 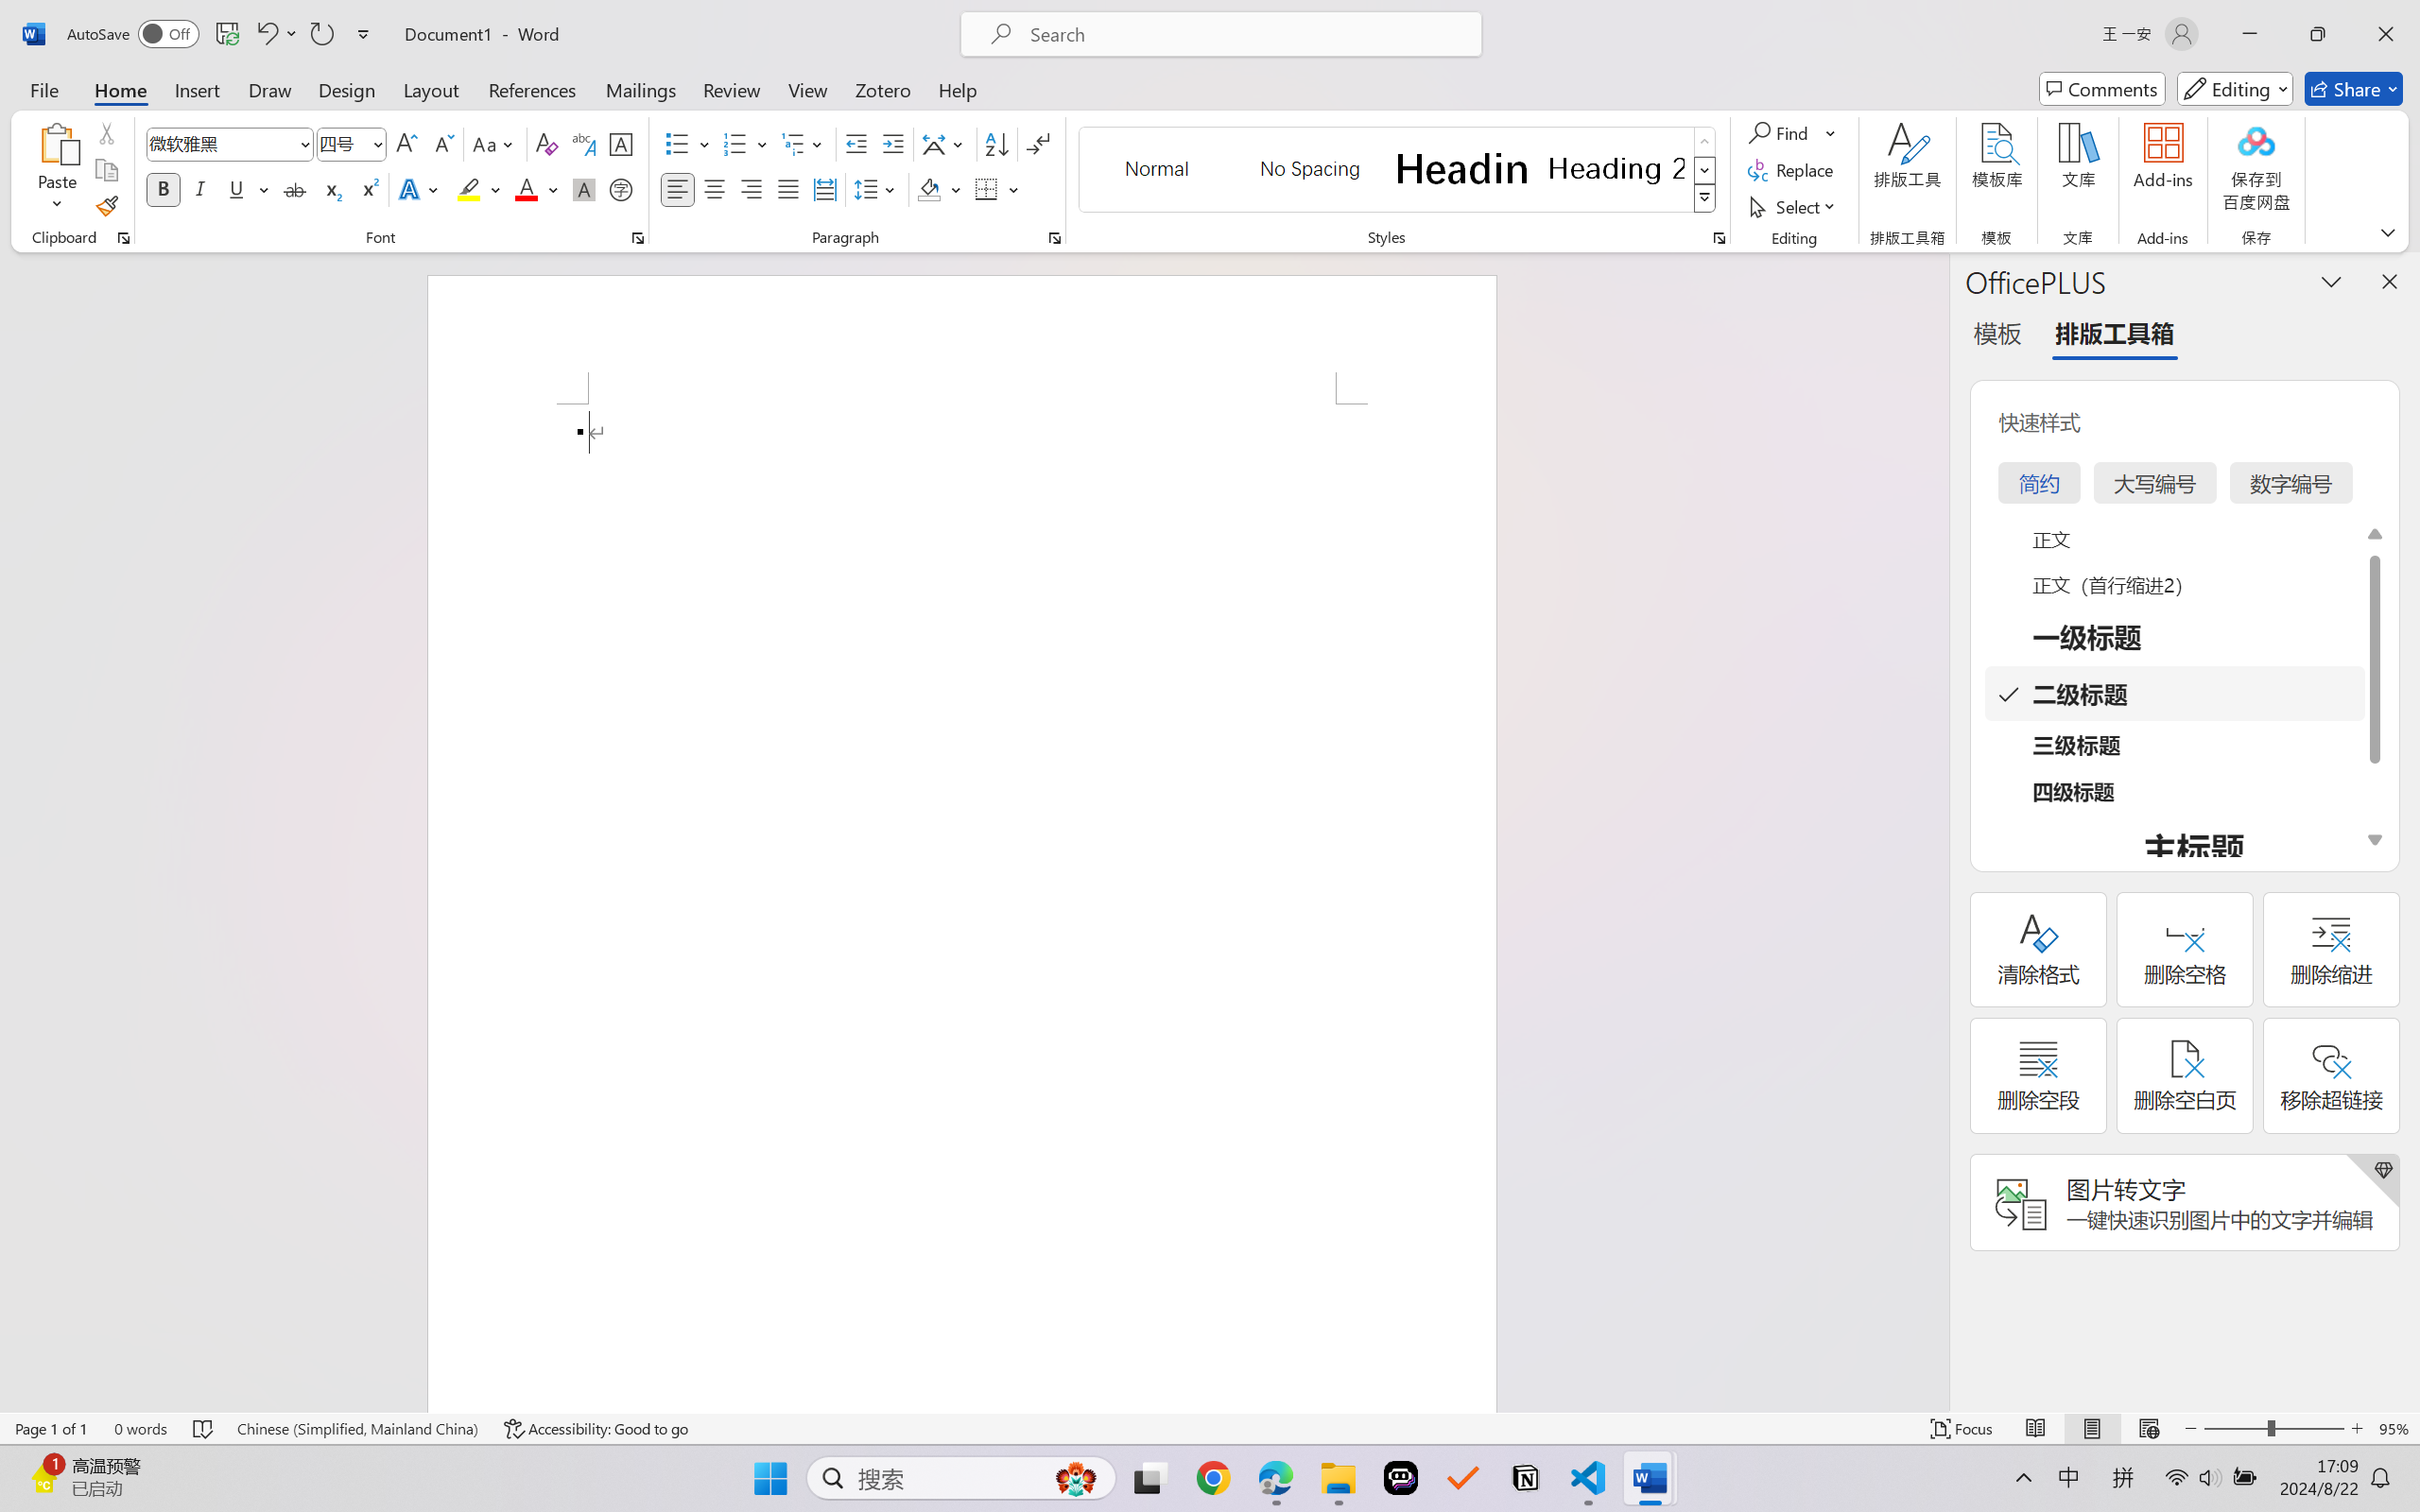 What do you see at coordinates (1246, 34) in the screenshot?
I see `Microsoft search` at bounding box center [1246, 34].